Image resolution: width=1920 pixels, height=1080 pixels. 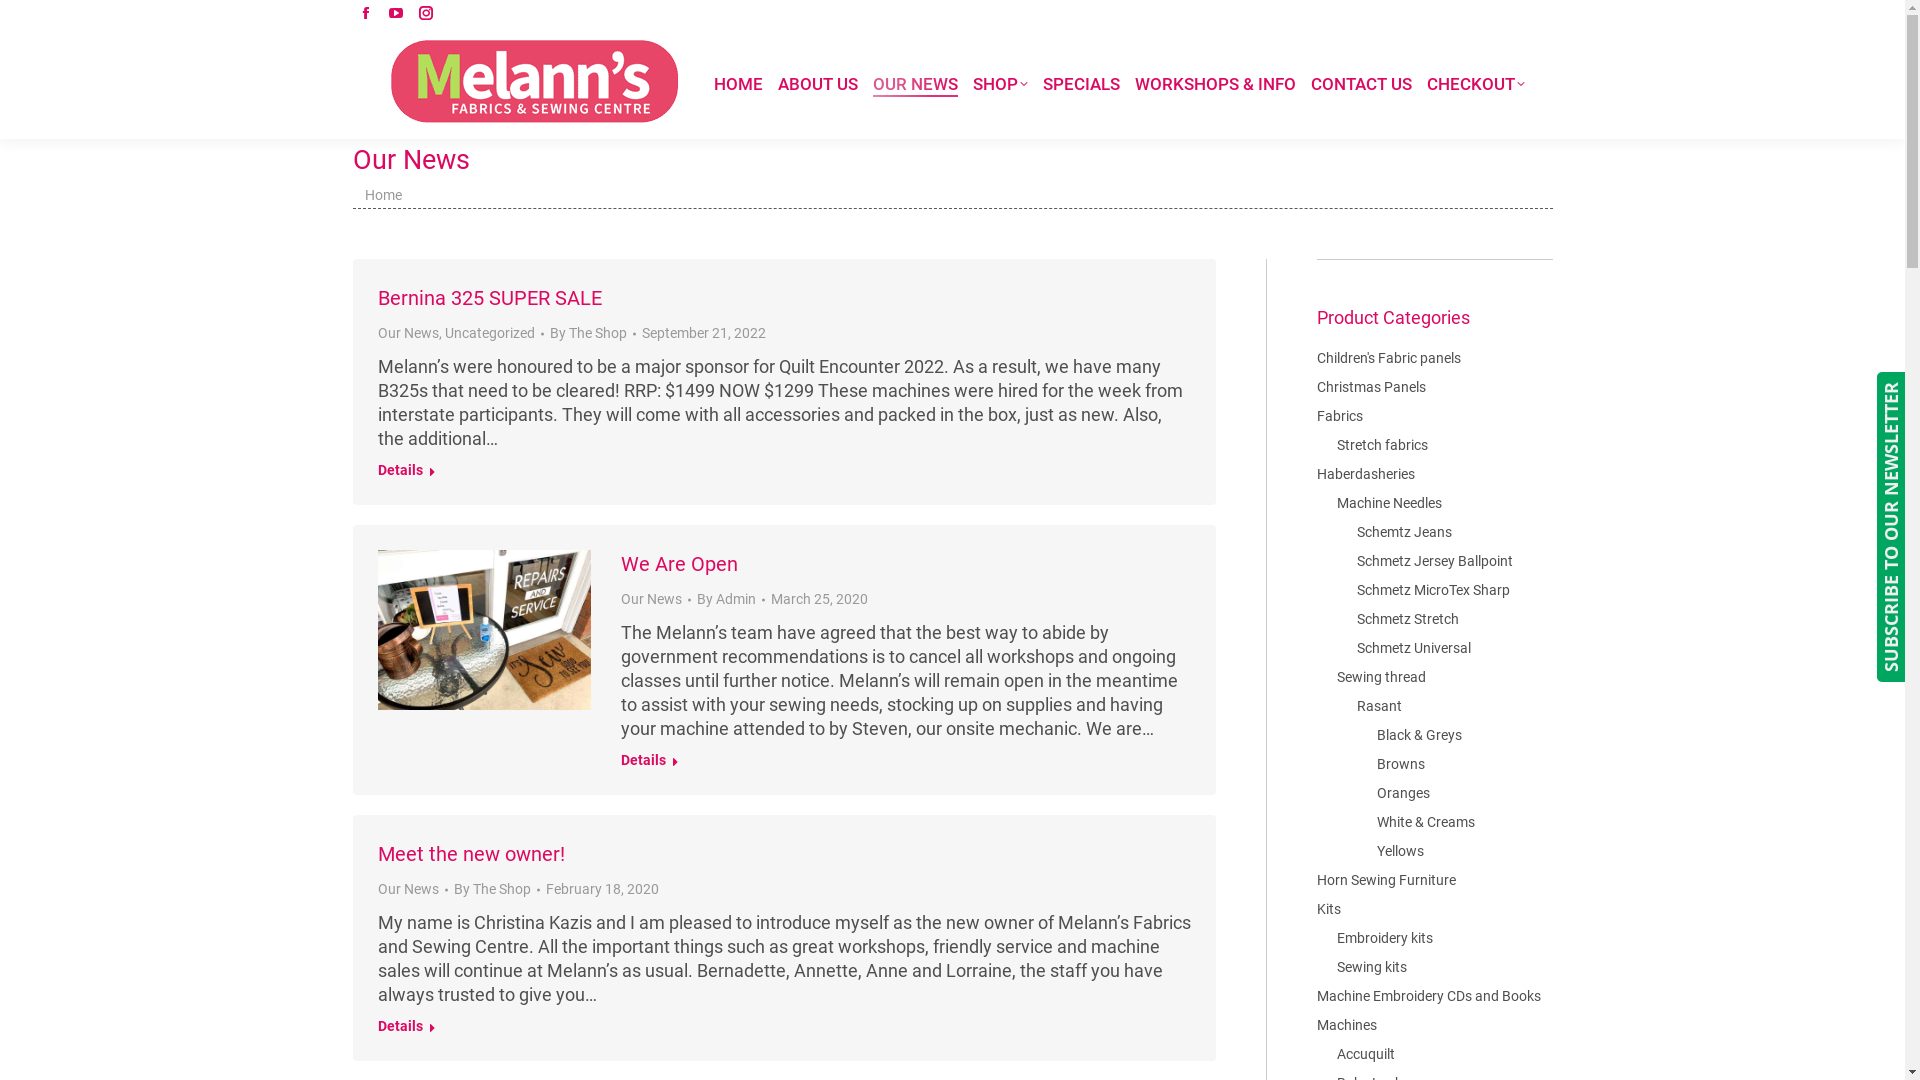 What do you see at coordinates (1214, 84) in the screenshot?
I see `WORKSHOPS & INFO` at bounding box center [1214, 84].